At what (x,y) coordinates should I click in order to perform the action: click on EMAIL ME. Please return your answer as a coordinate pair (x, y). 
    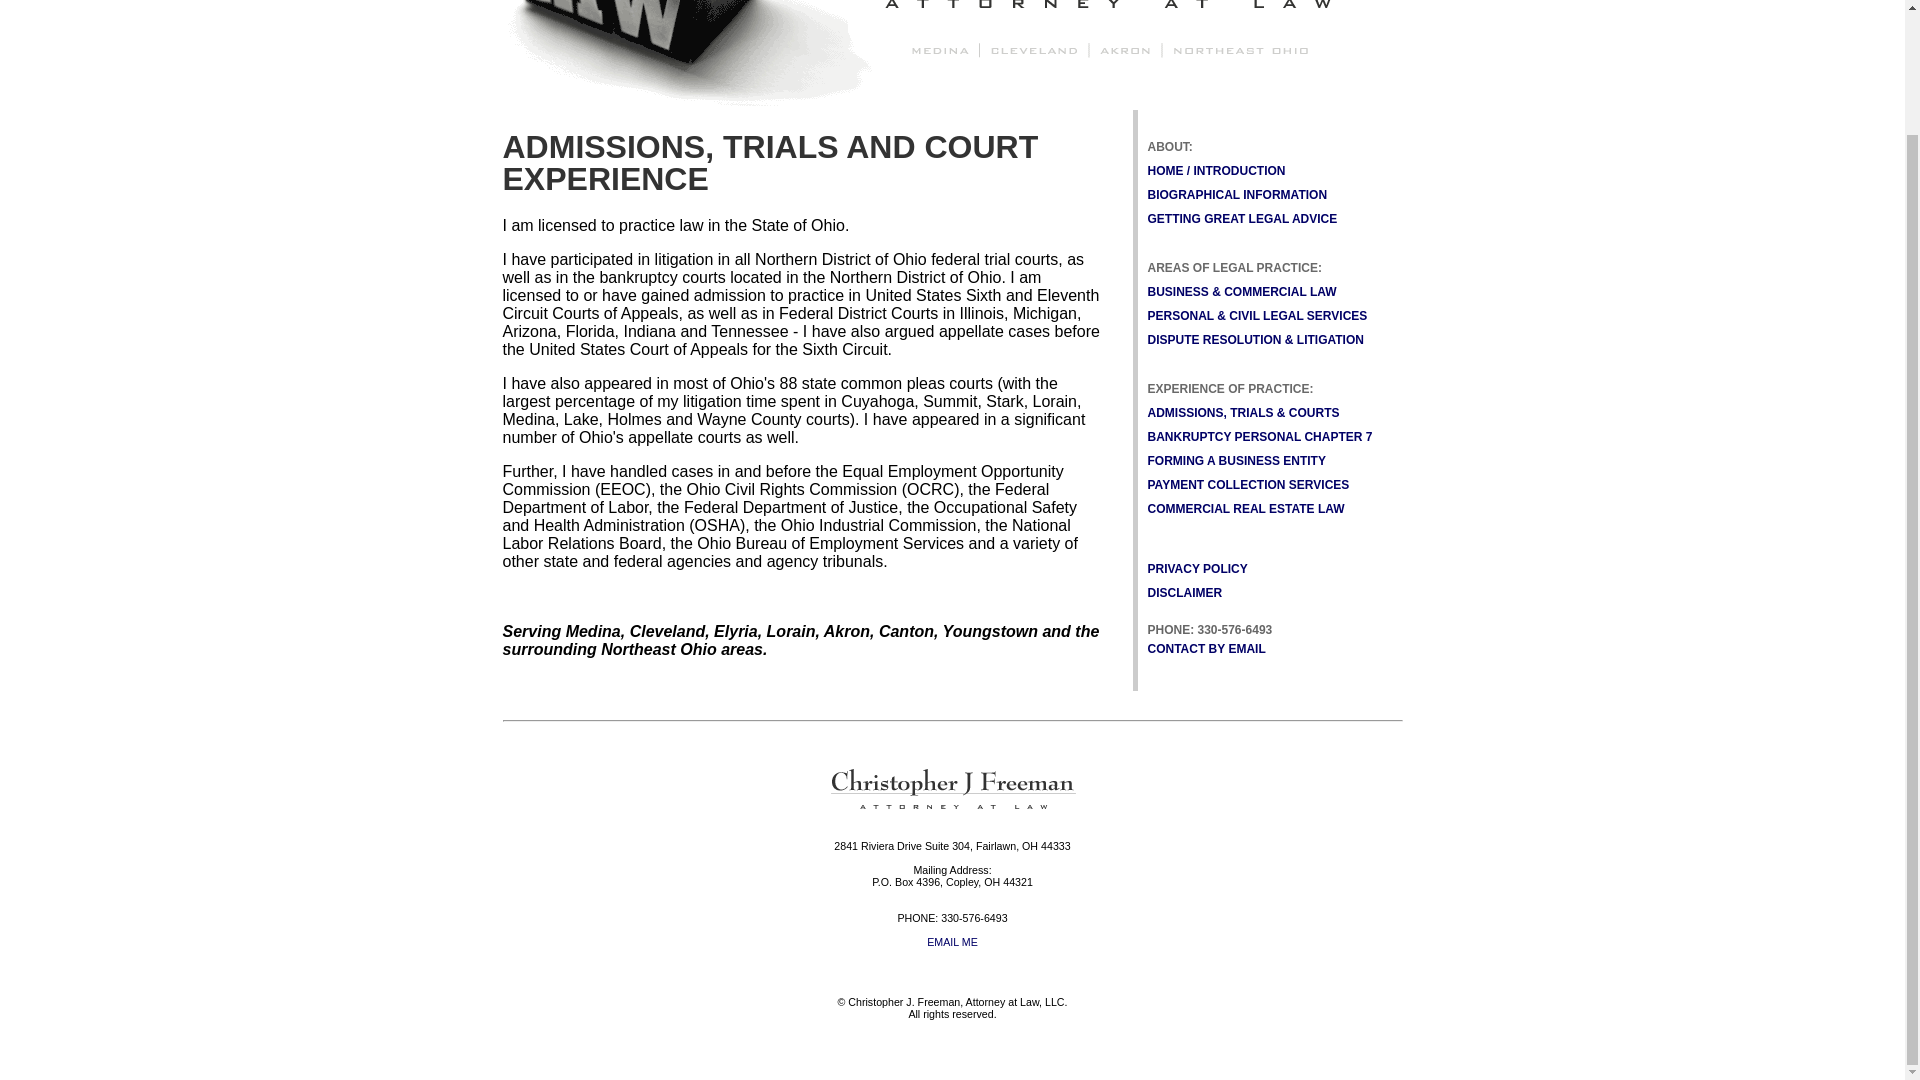
    Looking at the image, I should click on (952, 942).